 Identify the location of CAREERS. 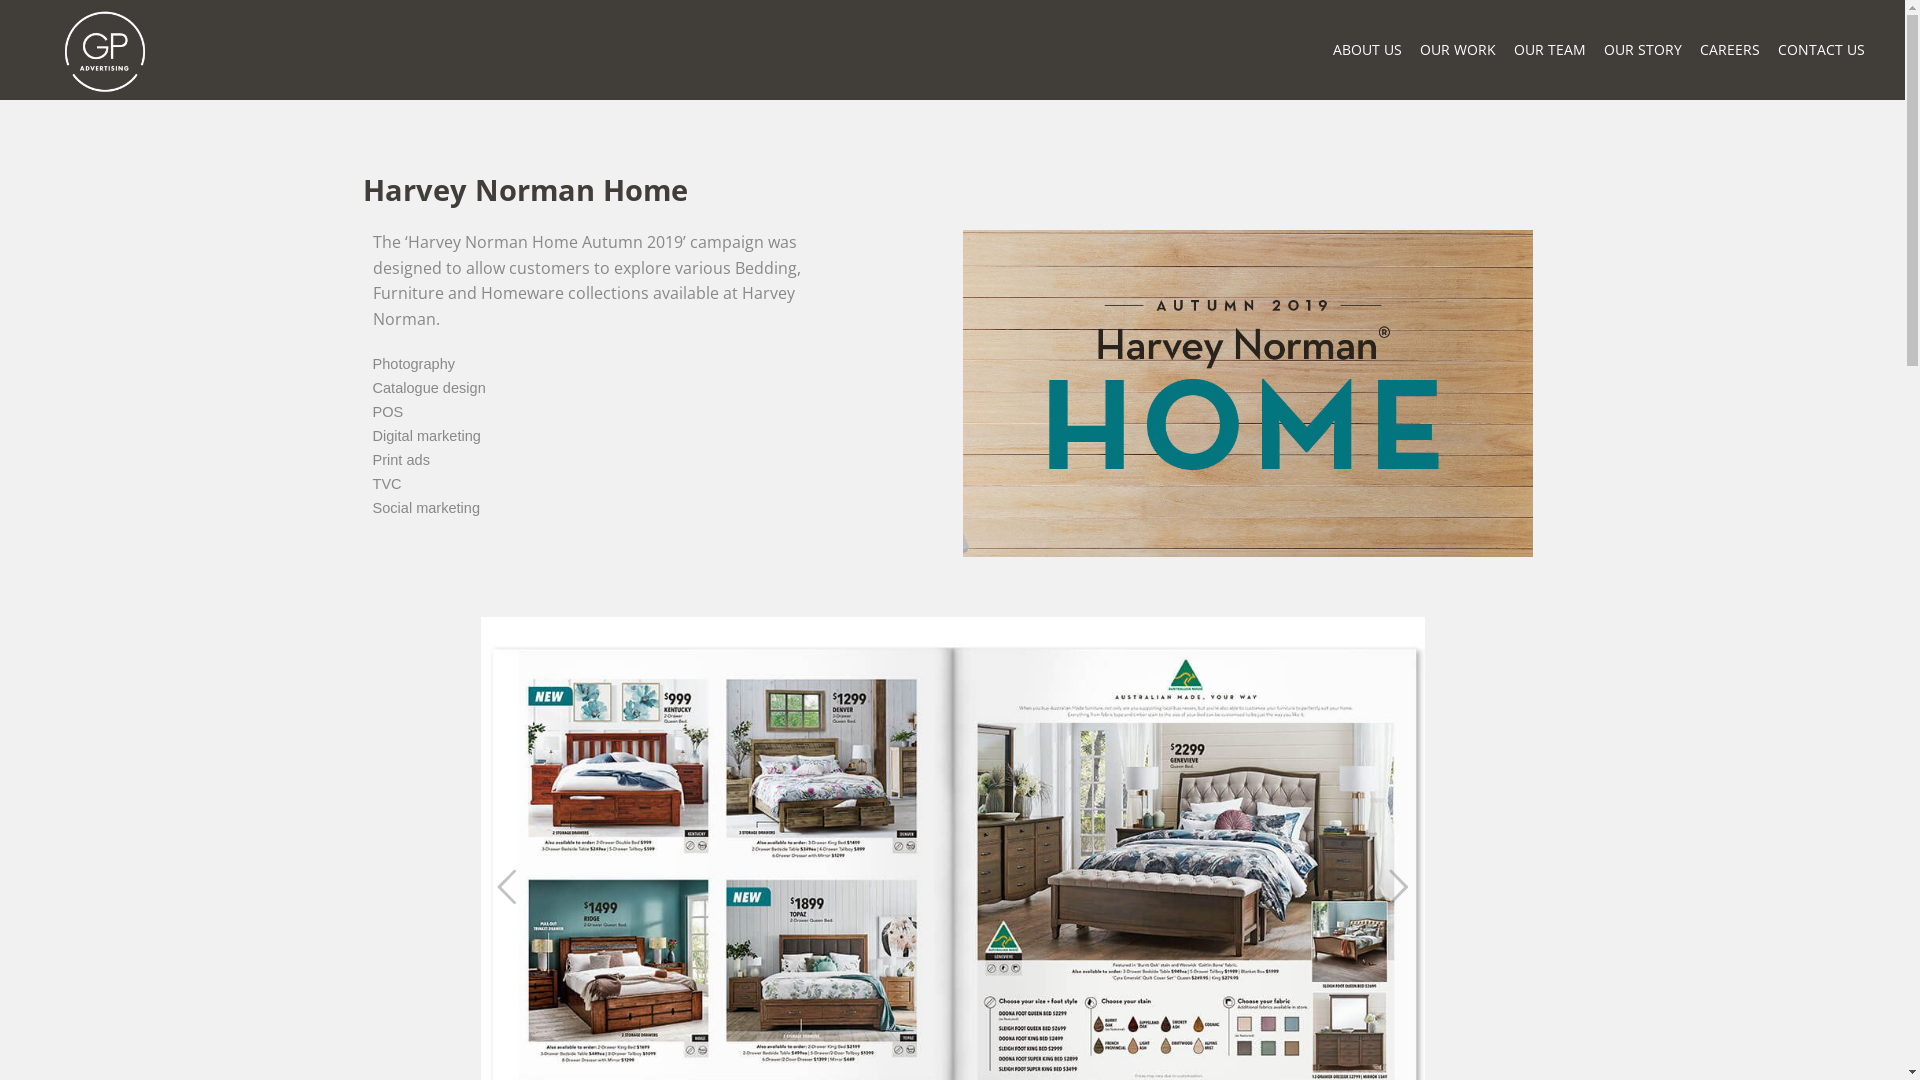
(1730, 50).